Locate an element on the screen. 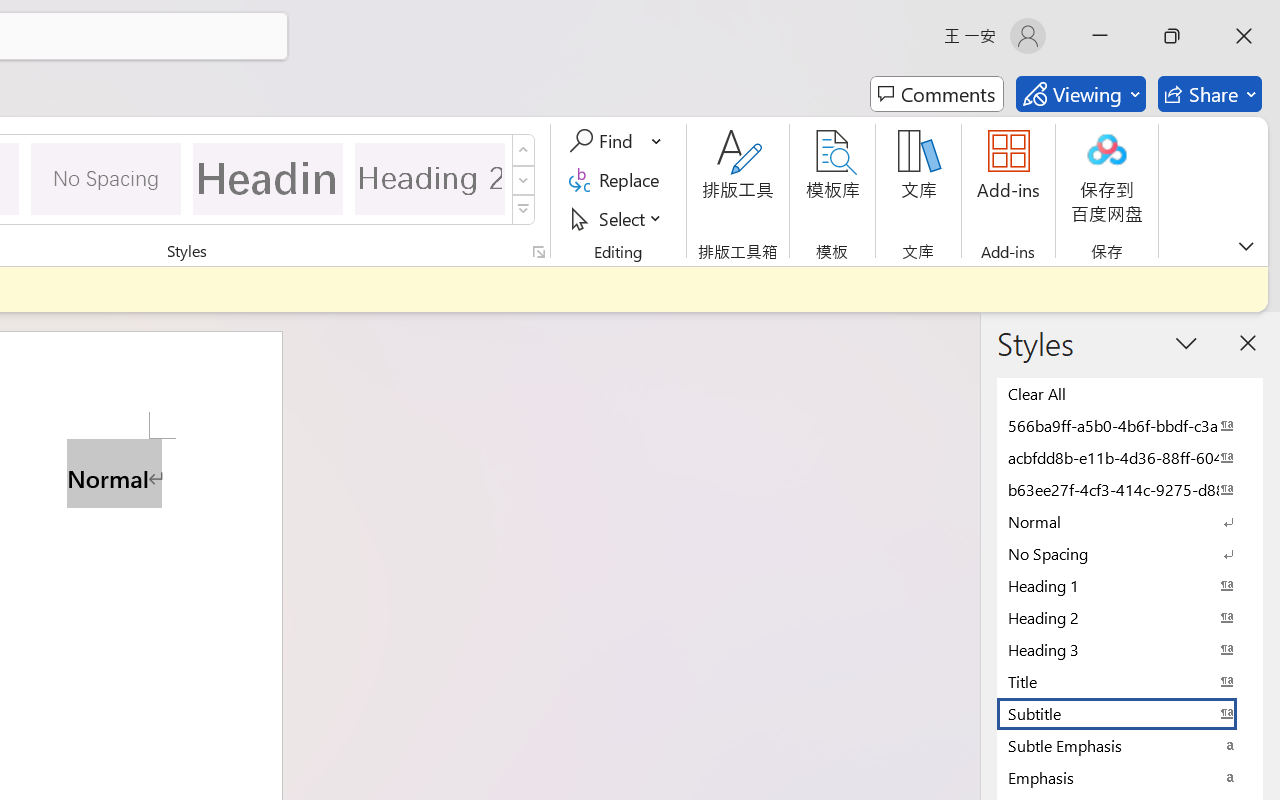  Heading 2 is located at coordinates (430, 178).